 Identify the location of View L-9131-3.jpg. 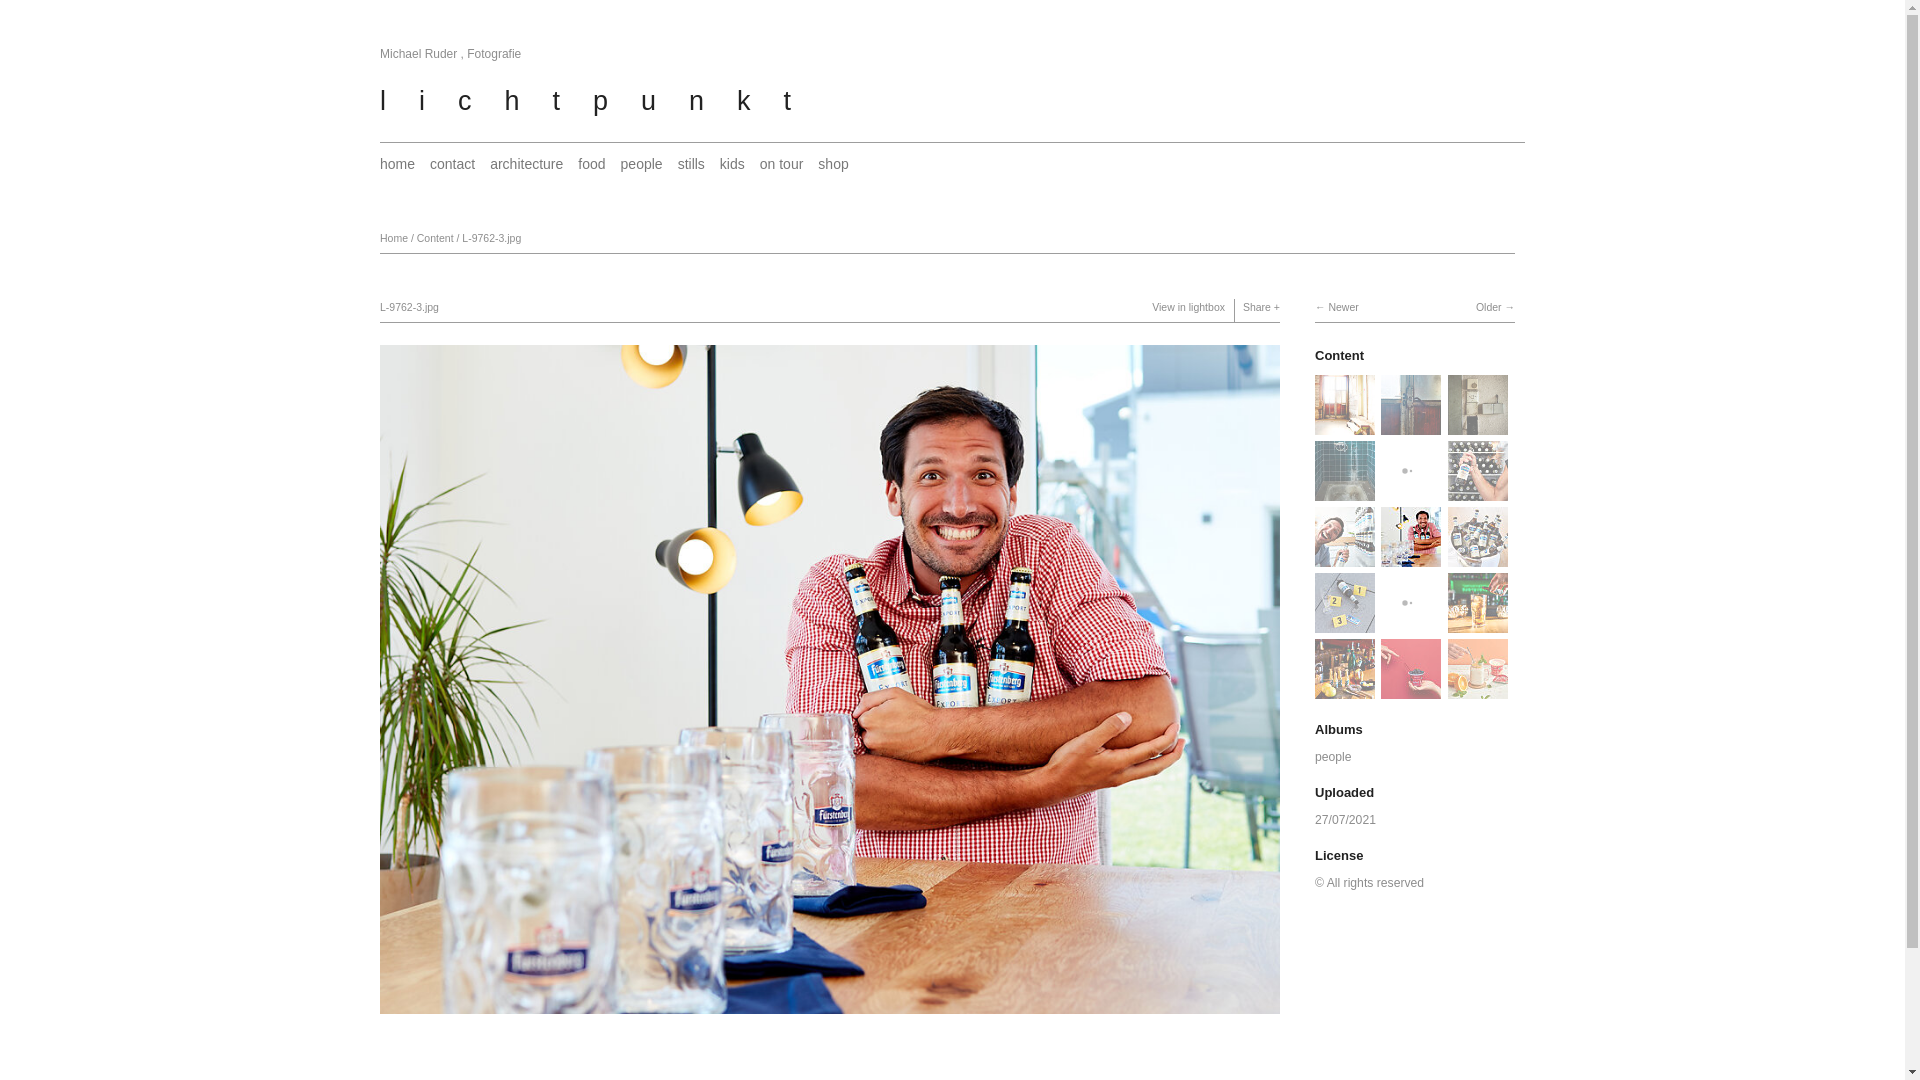
(1478, 490).